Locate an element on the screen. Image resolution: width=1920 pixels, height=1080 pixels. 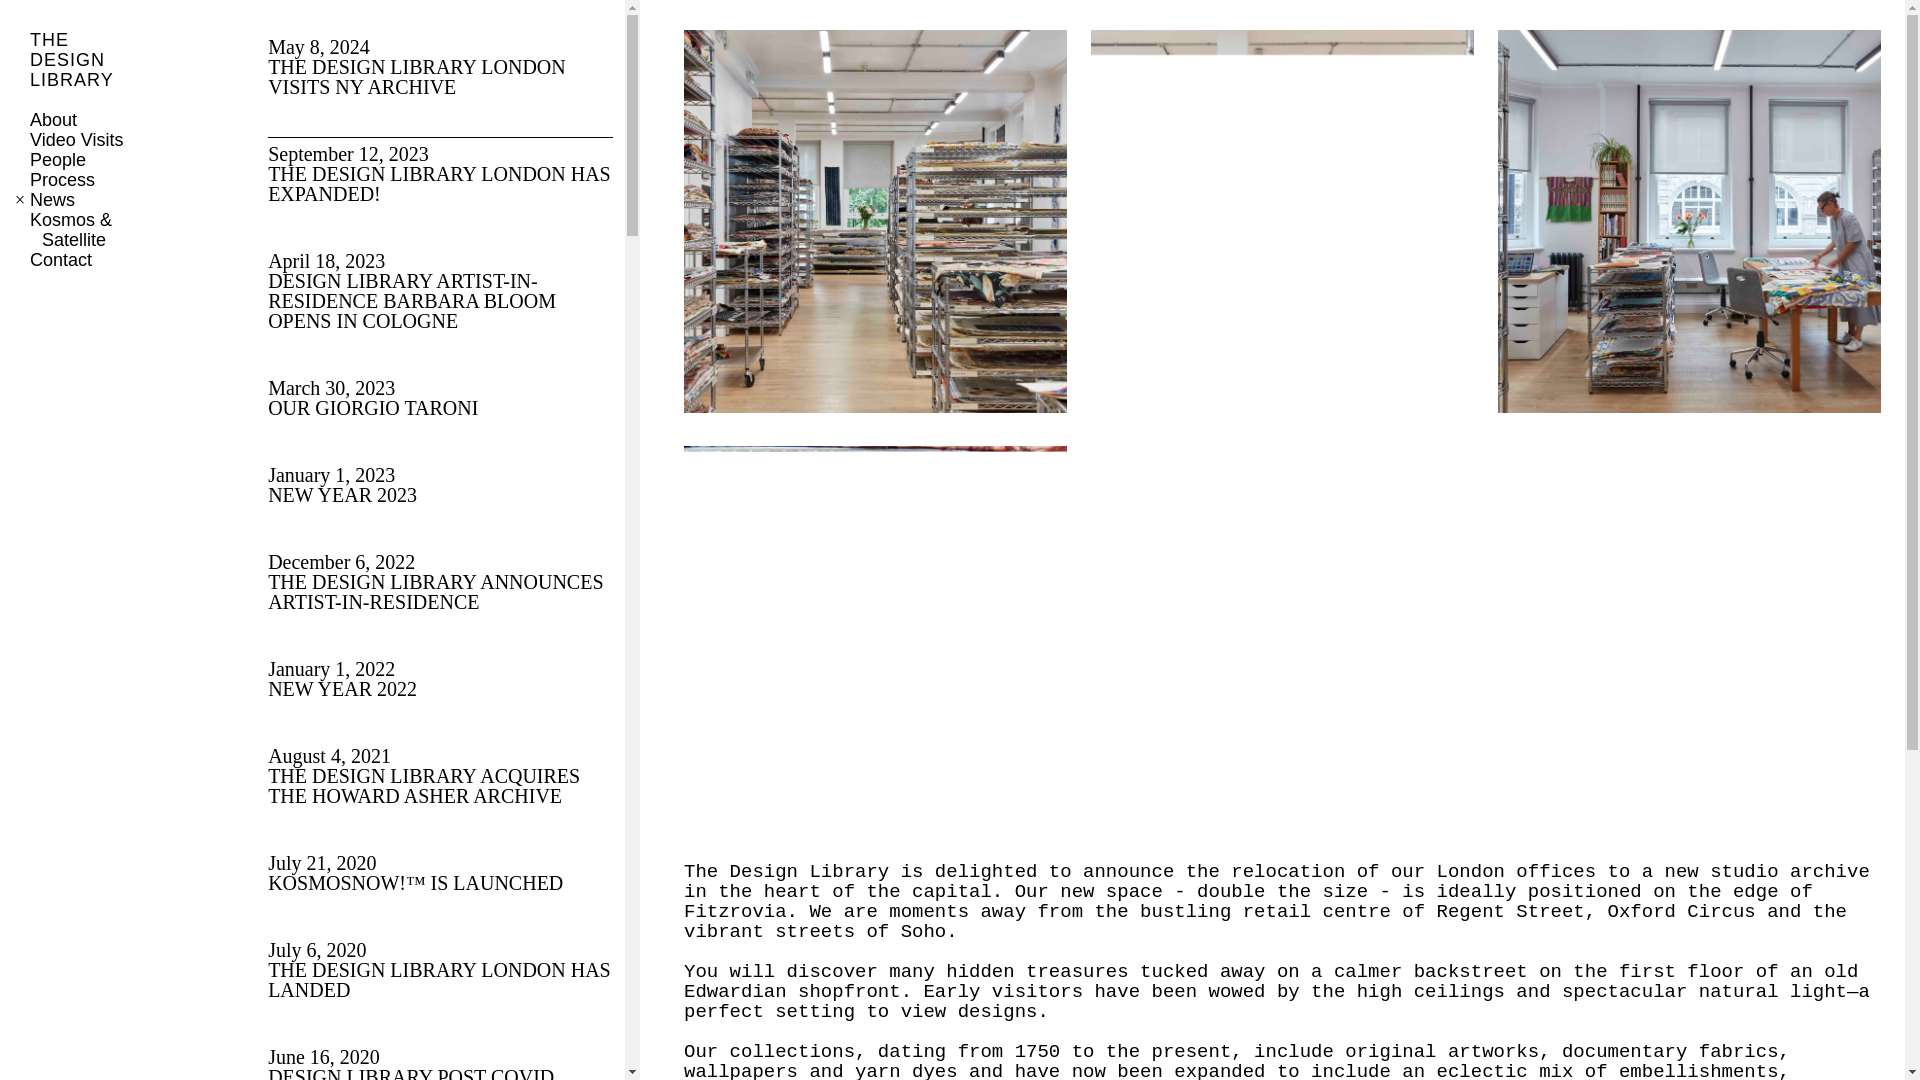
Contact is located at coordinates (440, 966).